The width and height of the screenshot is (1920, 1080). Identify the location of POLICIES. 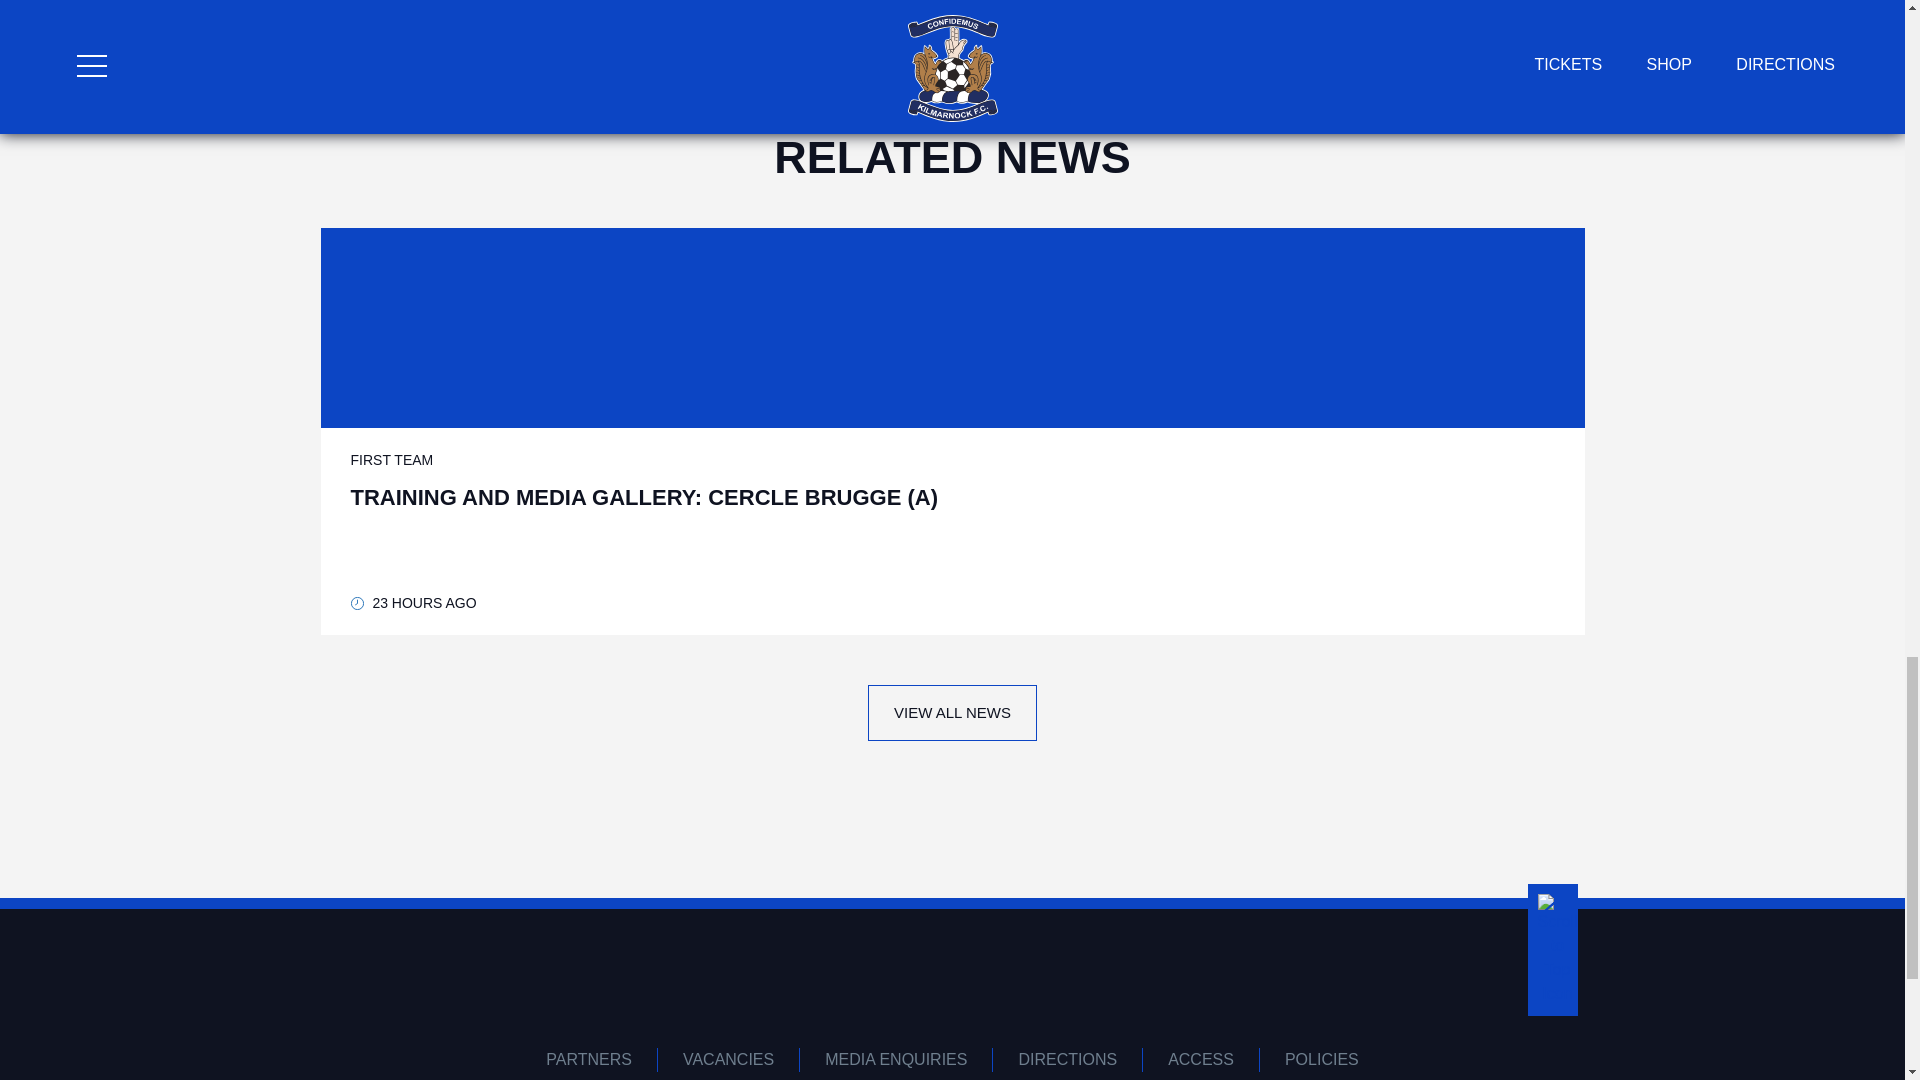
(1322, 1060).